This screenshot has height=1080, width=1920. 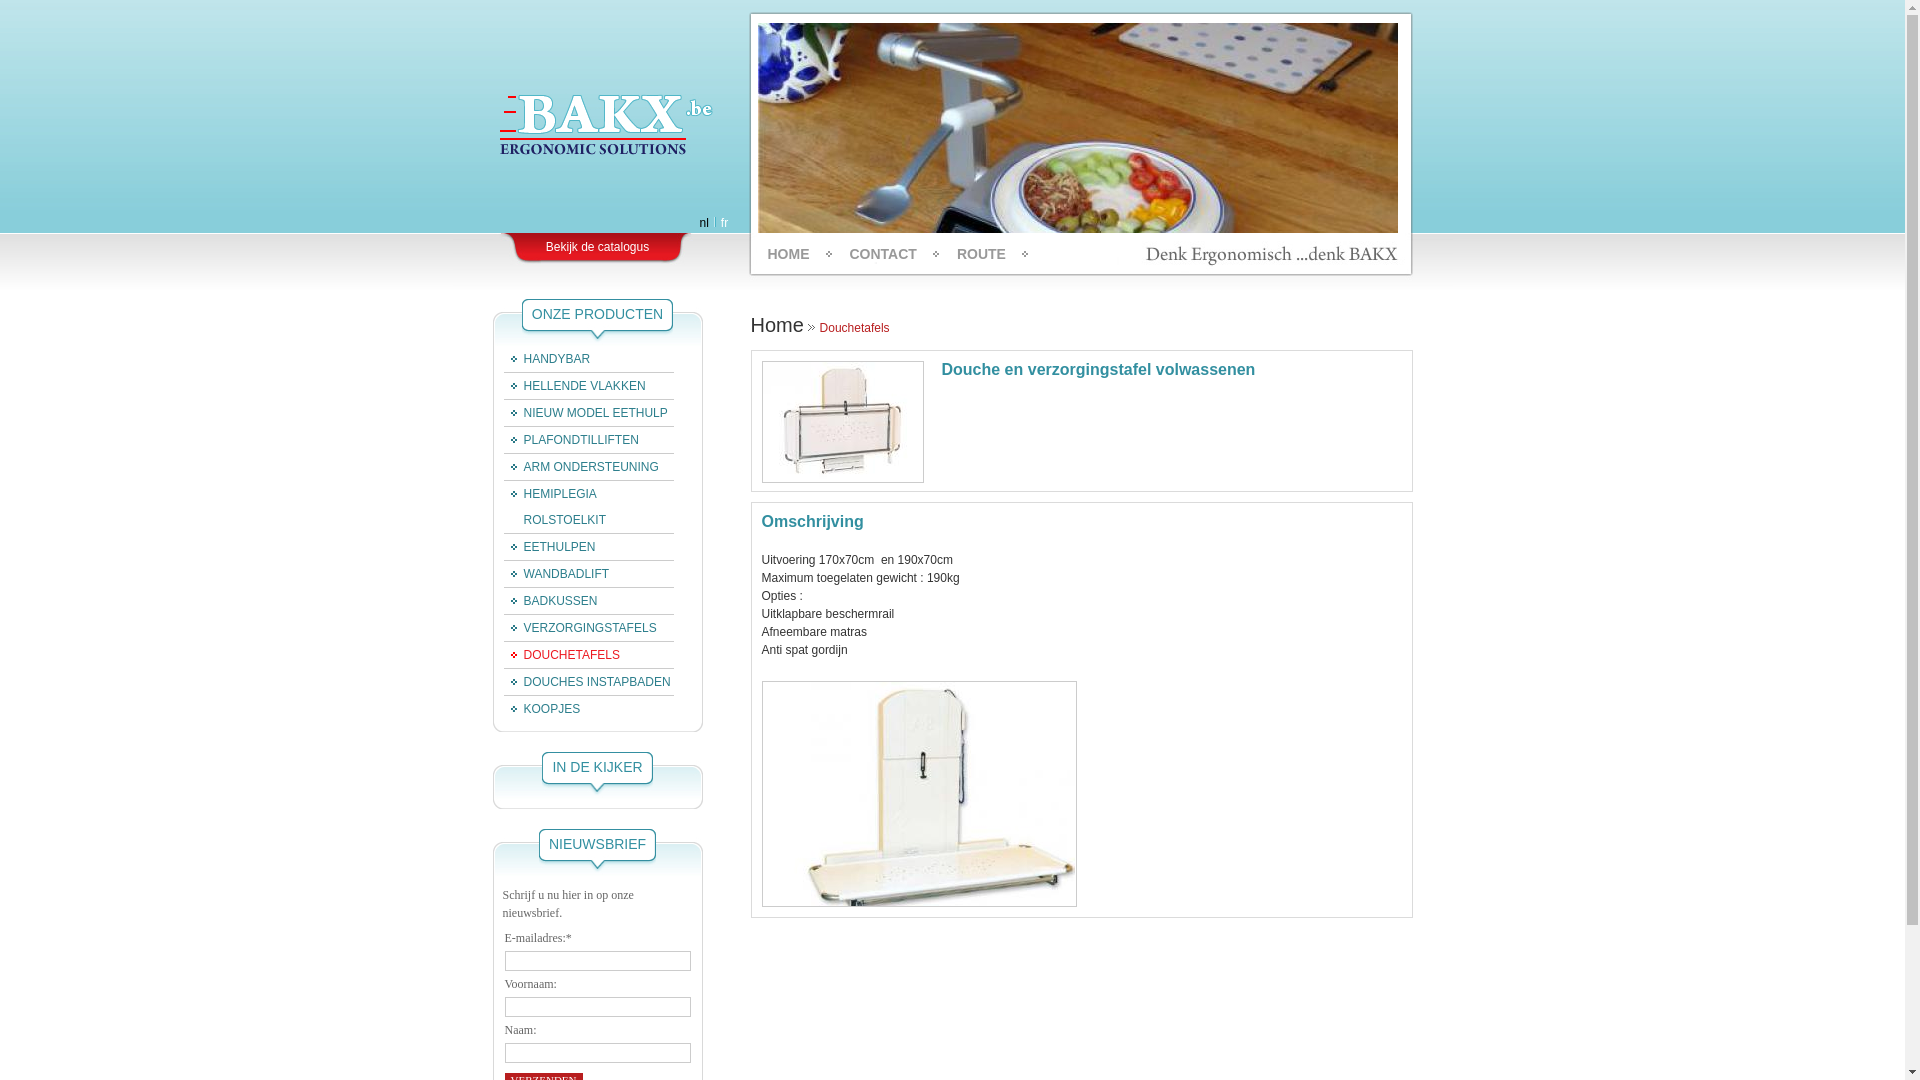 I want to click on EETHULPEN, so click(x=550, y=547).